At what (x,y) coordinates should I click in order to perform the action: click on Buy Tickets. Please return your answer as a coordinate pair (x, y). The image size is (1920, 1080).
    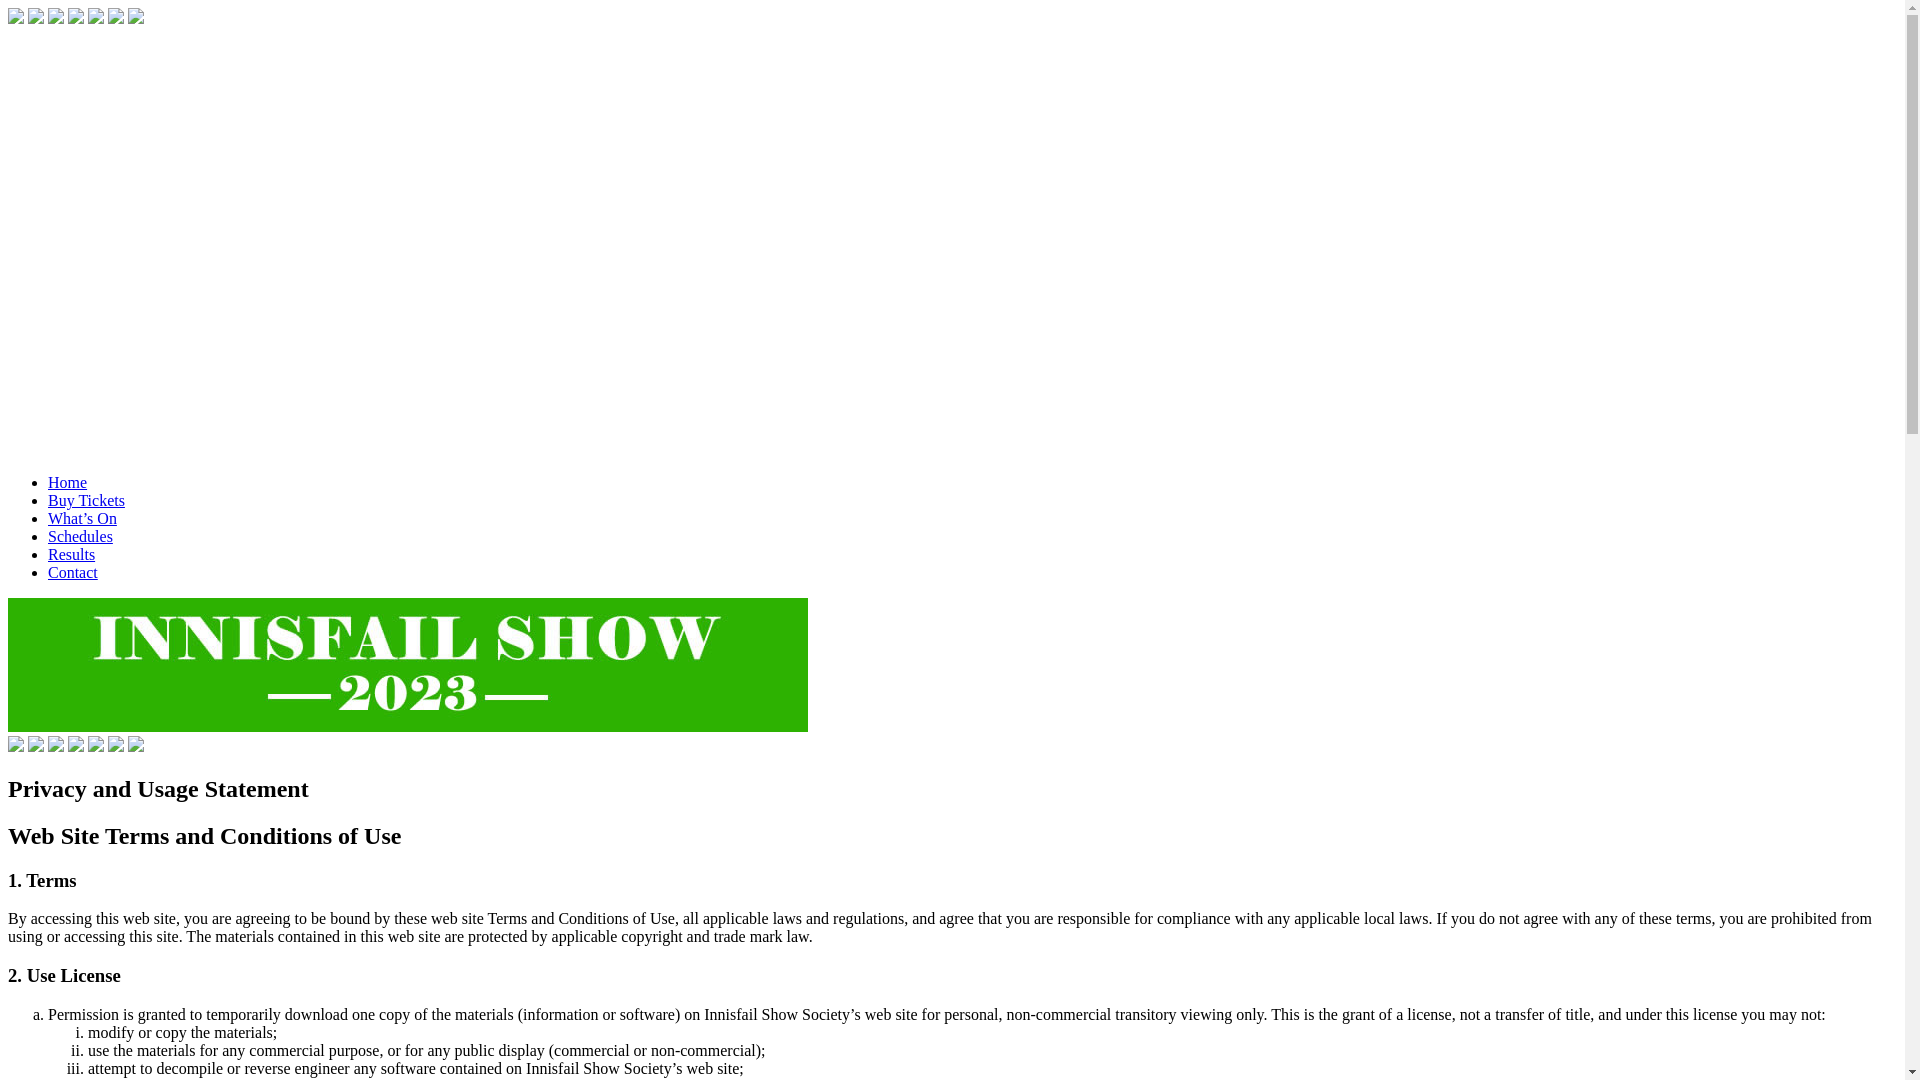
    Looking at the image, I should click on (86, 500).